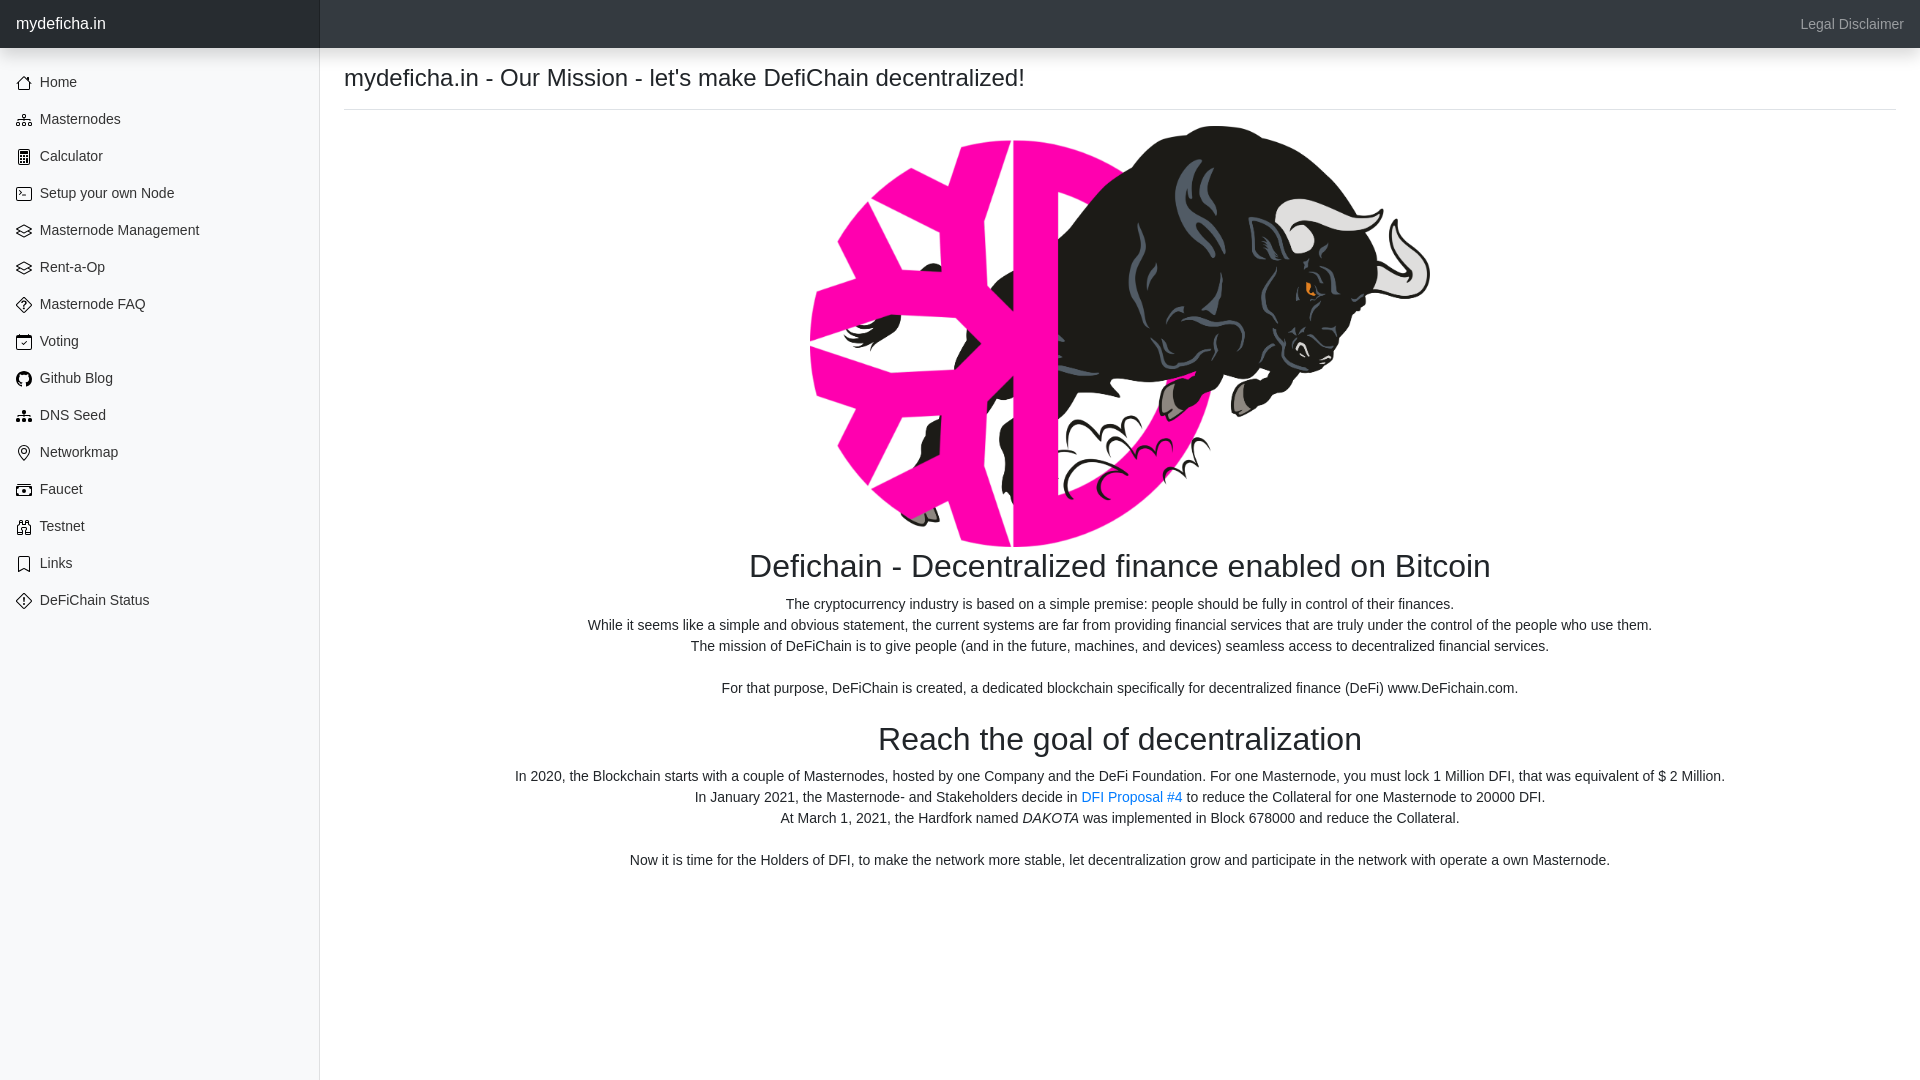 The image size is (1920, 1080). Describe the element at coordinates (160, 452) in the screenshot. I see ` Networkmap` at that location.